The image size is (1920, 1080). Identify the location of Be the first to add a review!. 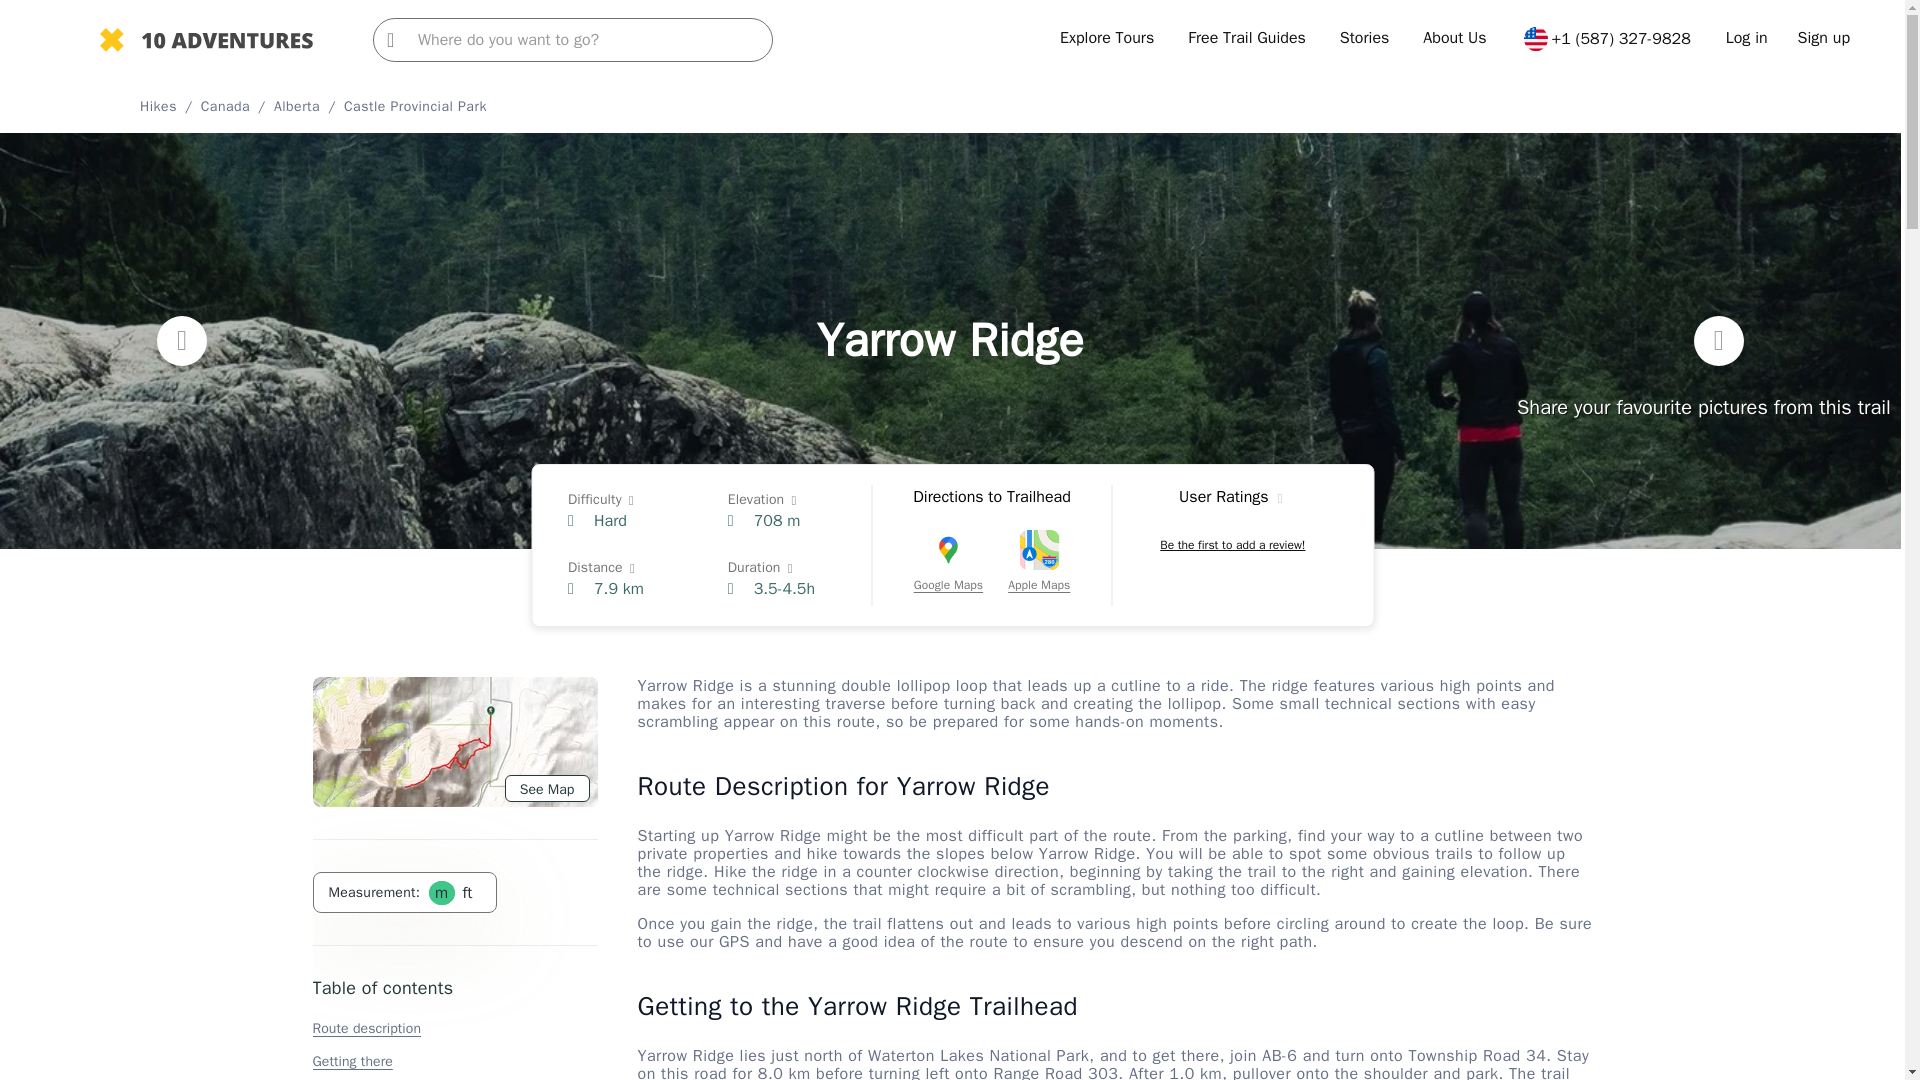
(1232, 545).